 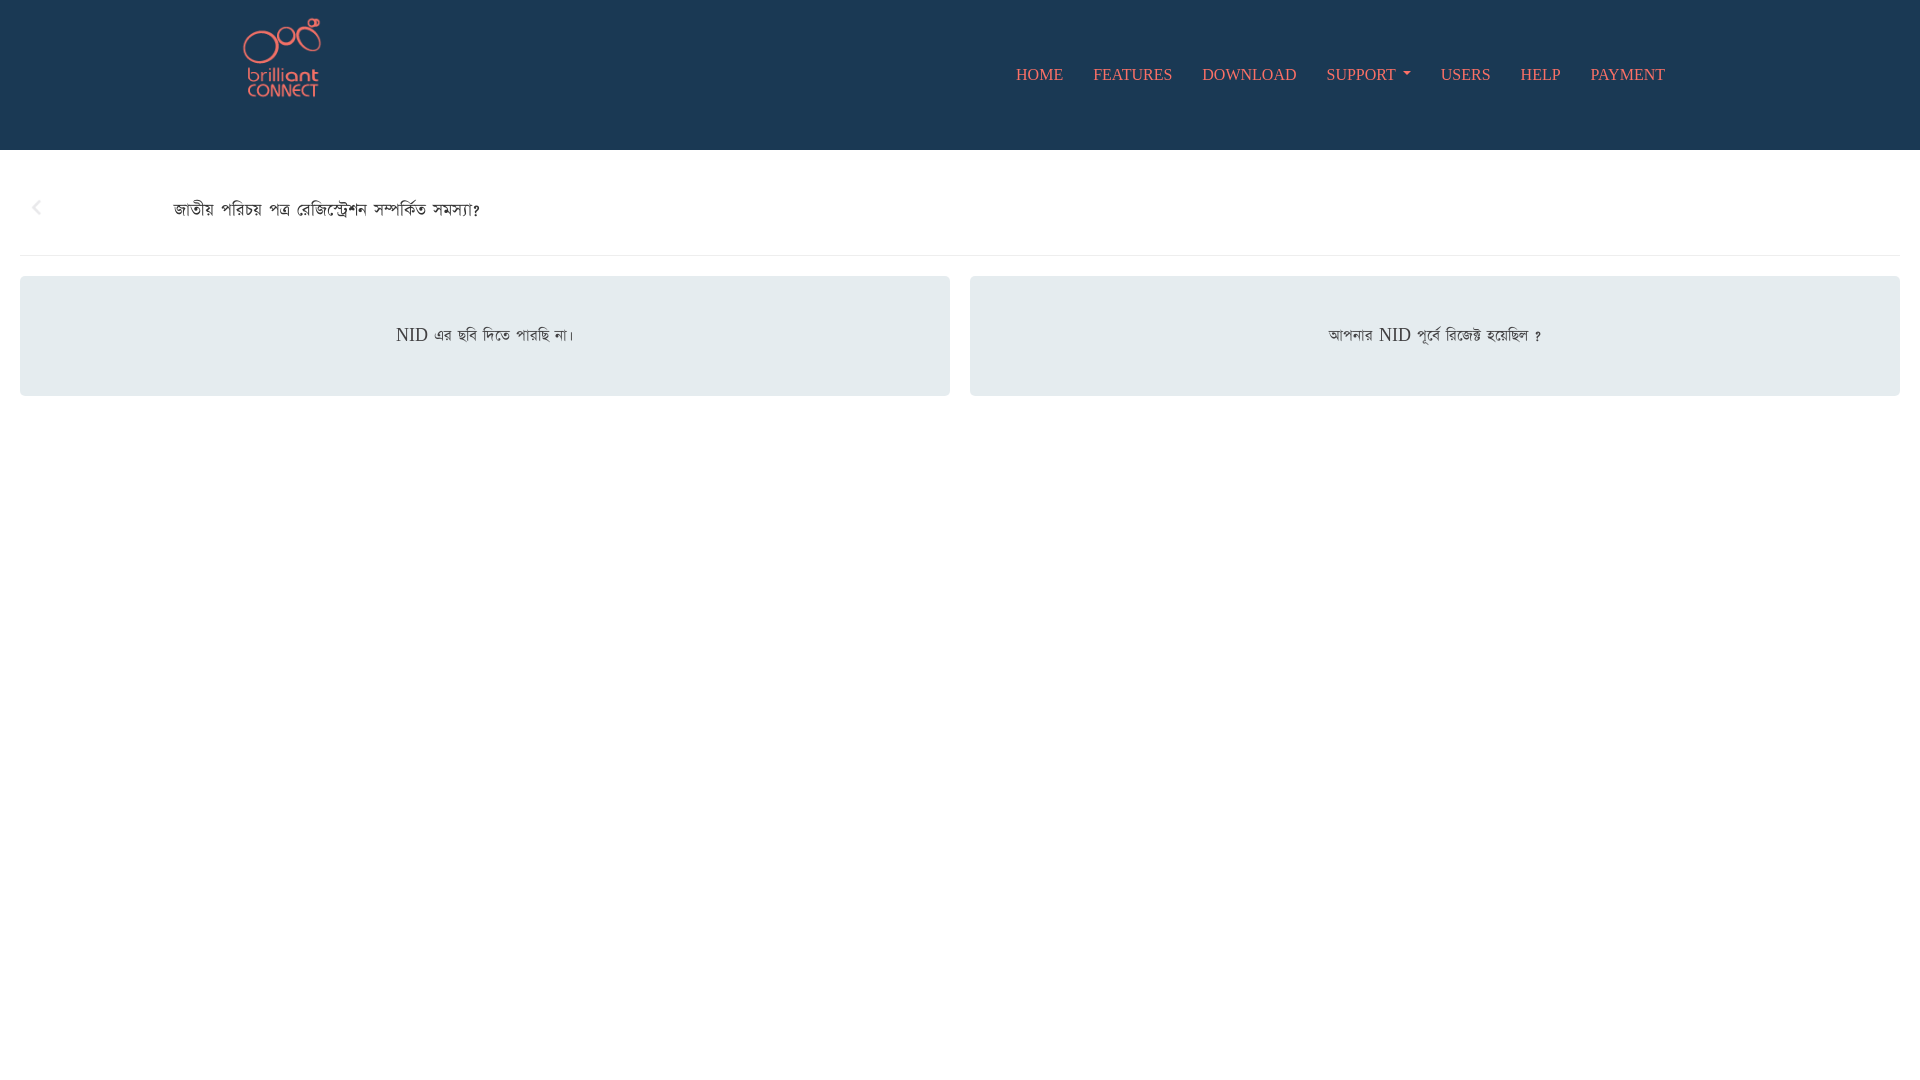 I want to click on PAYMENT, so click(x=1628, y=75).